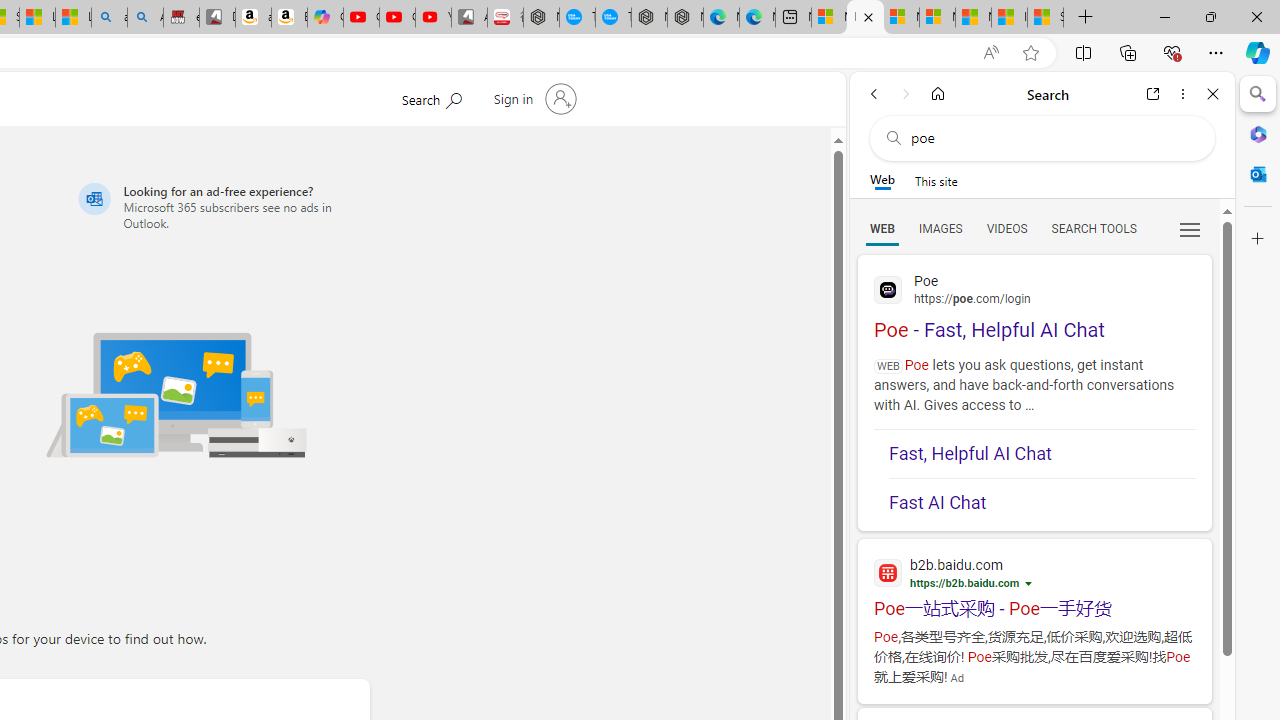  Describe the element at coordinates (965, 582) in the screenshot. I see `https://b2b.baidu.com` at that location.